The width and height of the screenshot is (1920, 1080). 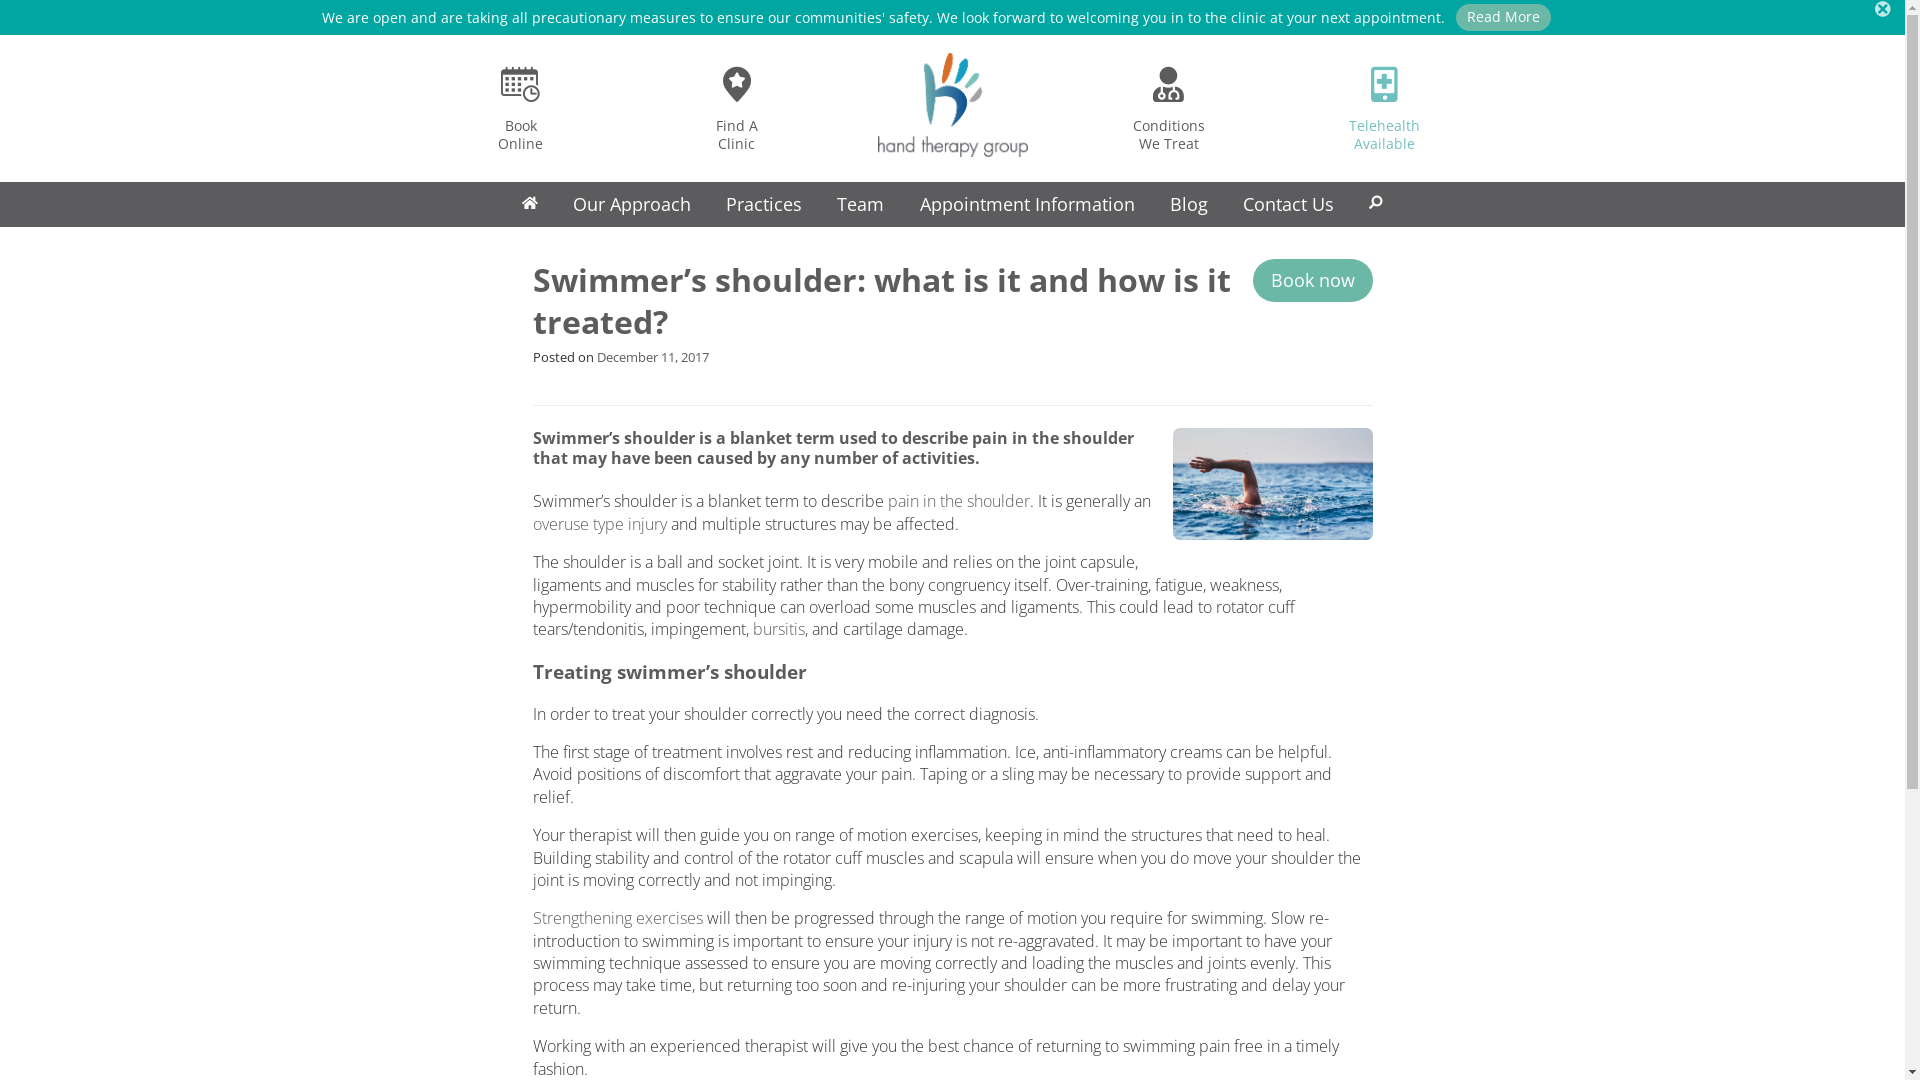 I want to click on h, so click(x=530, y=205).